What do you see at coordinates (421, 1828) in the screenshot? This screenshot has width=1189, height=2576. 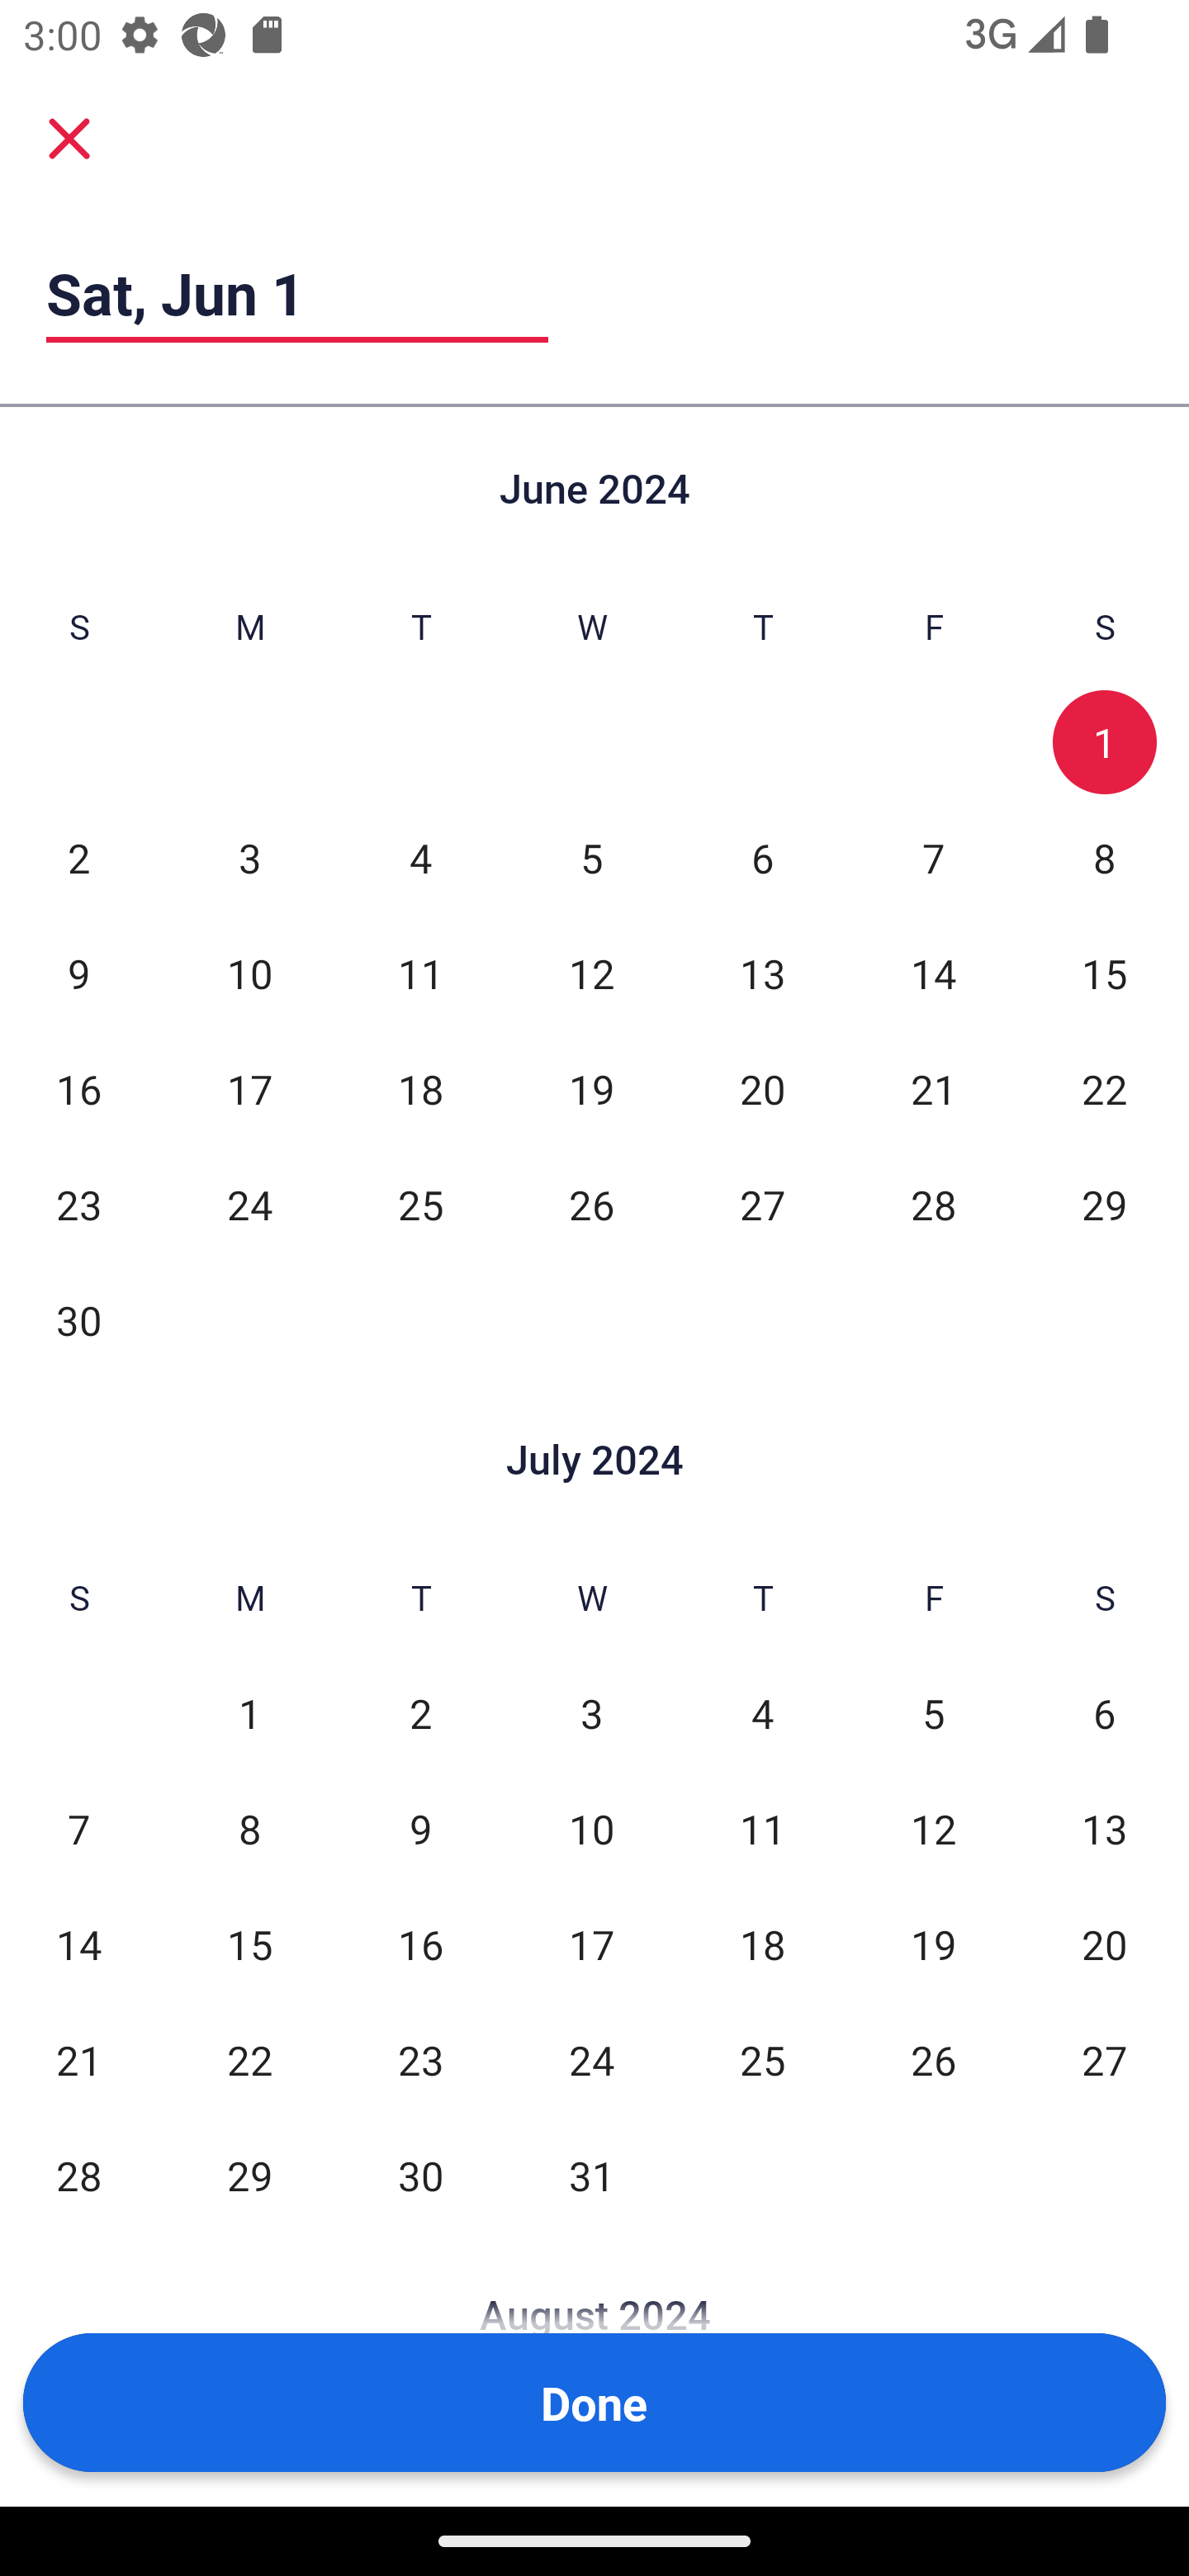 I see `9 Tue, Jul 9, Not Selected` at bounding box center [421, 1828].